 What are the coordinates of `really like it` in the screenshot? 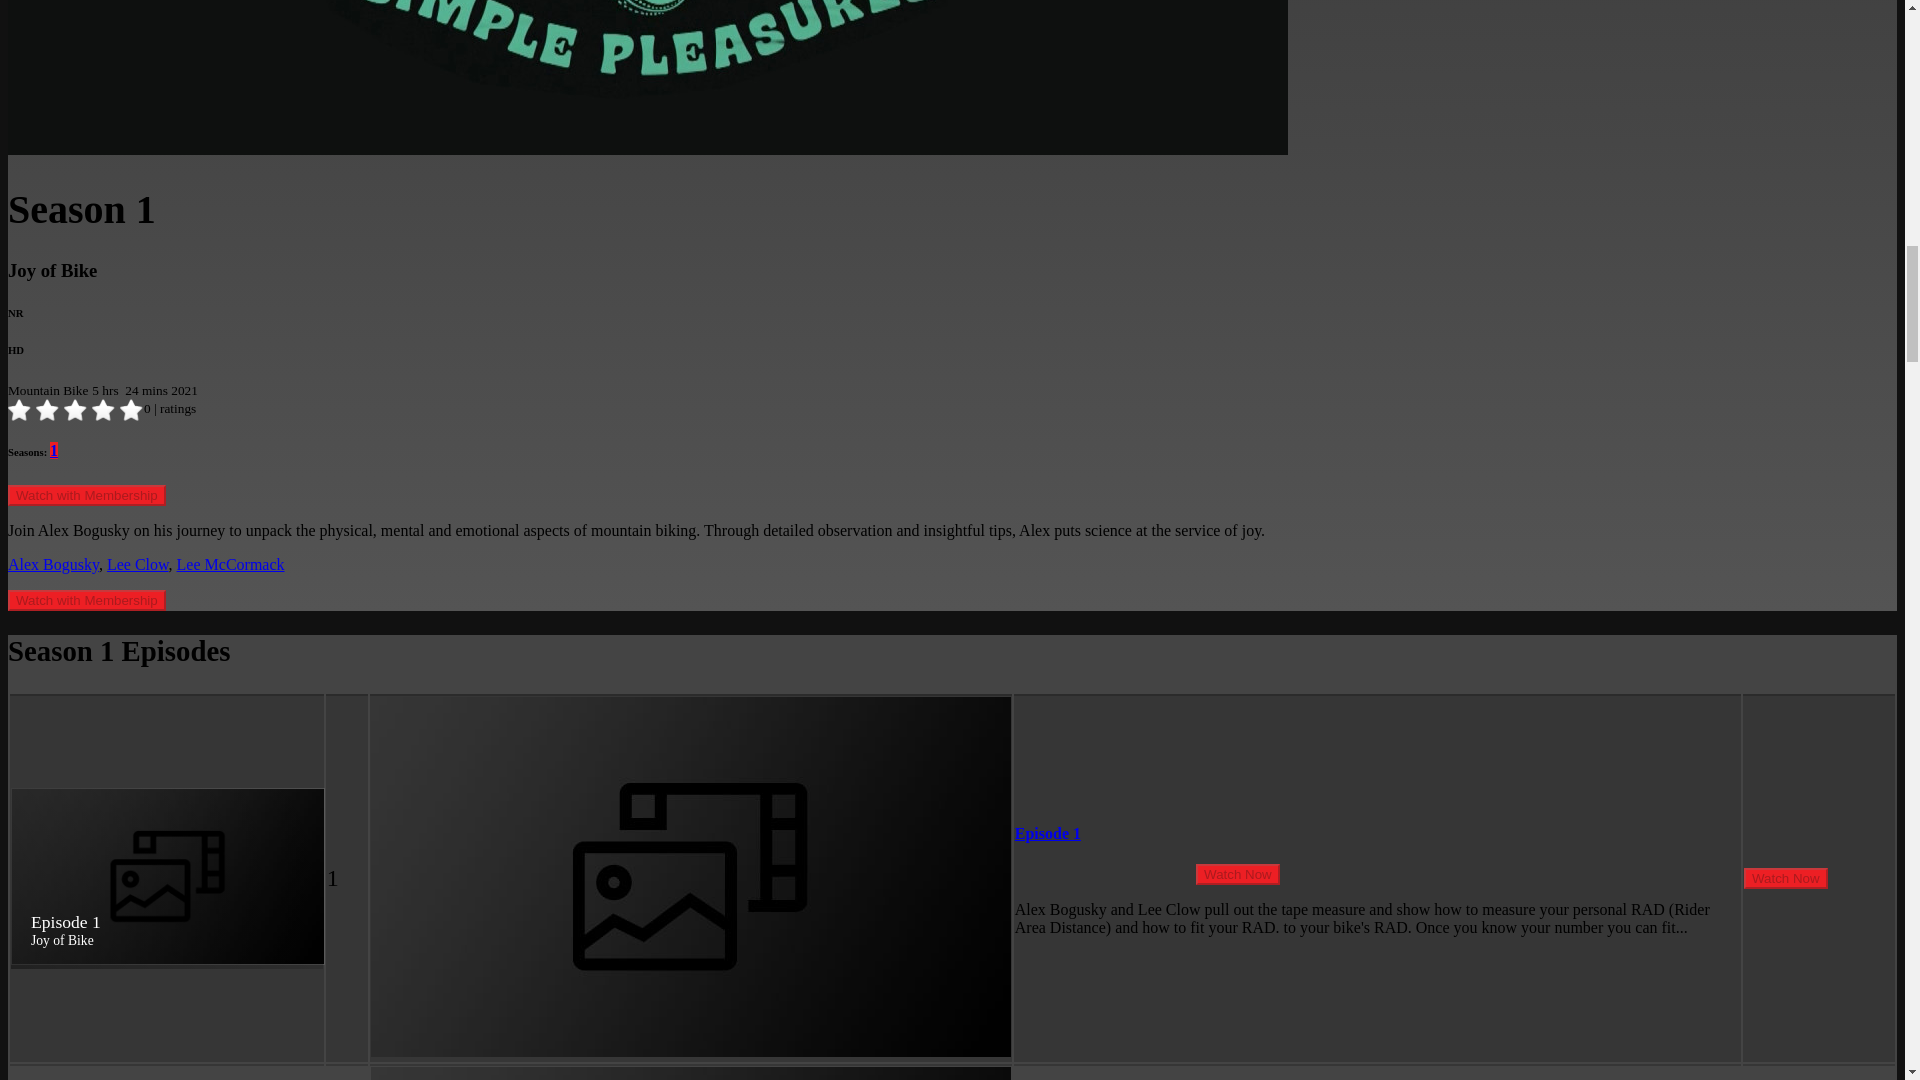 It's located at (104, 410).